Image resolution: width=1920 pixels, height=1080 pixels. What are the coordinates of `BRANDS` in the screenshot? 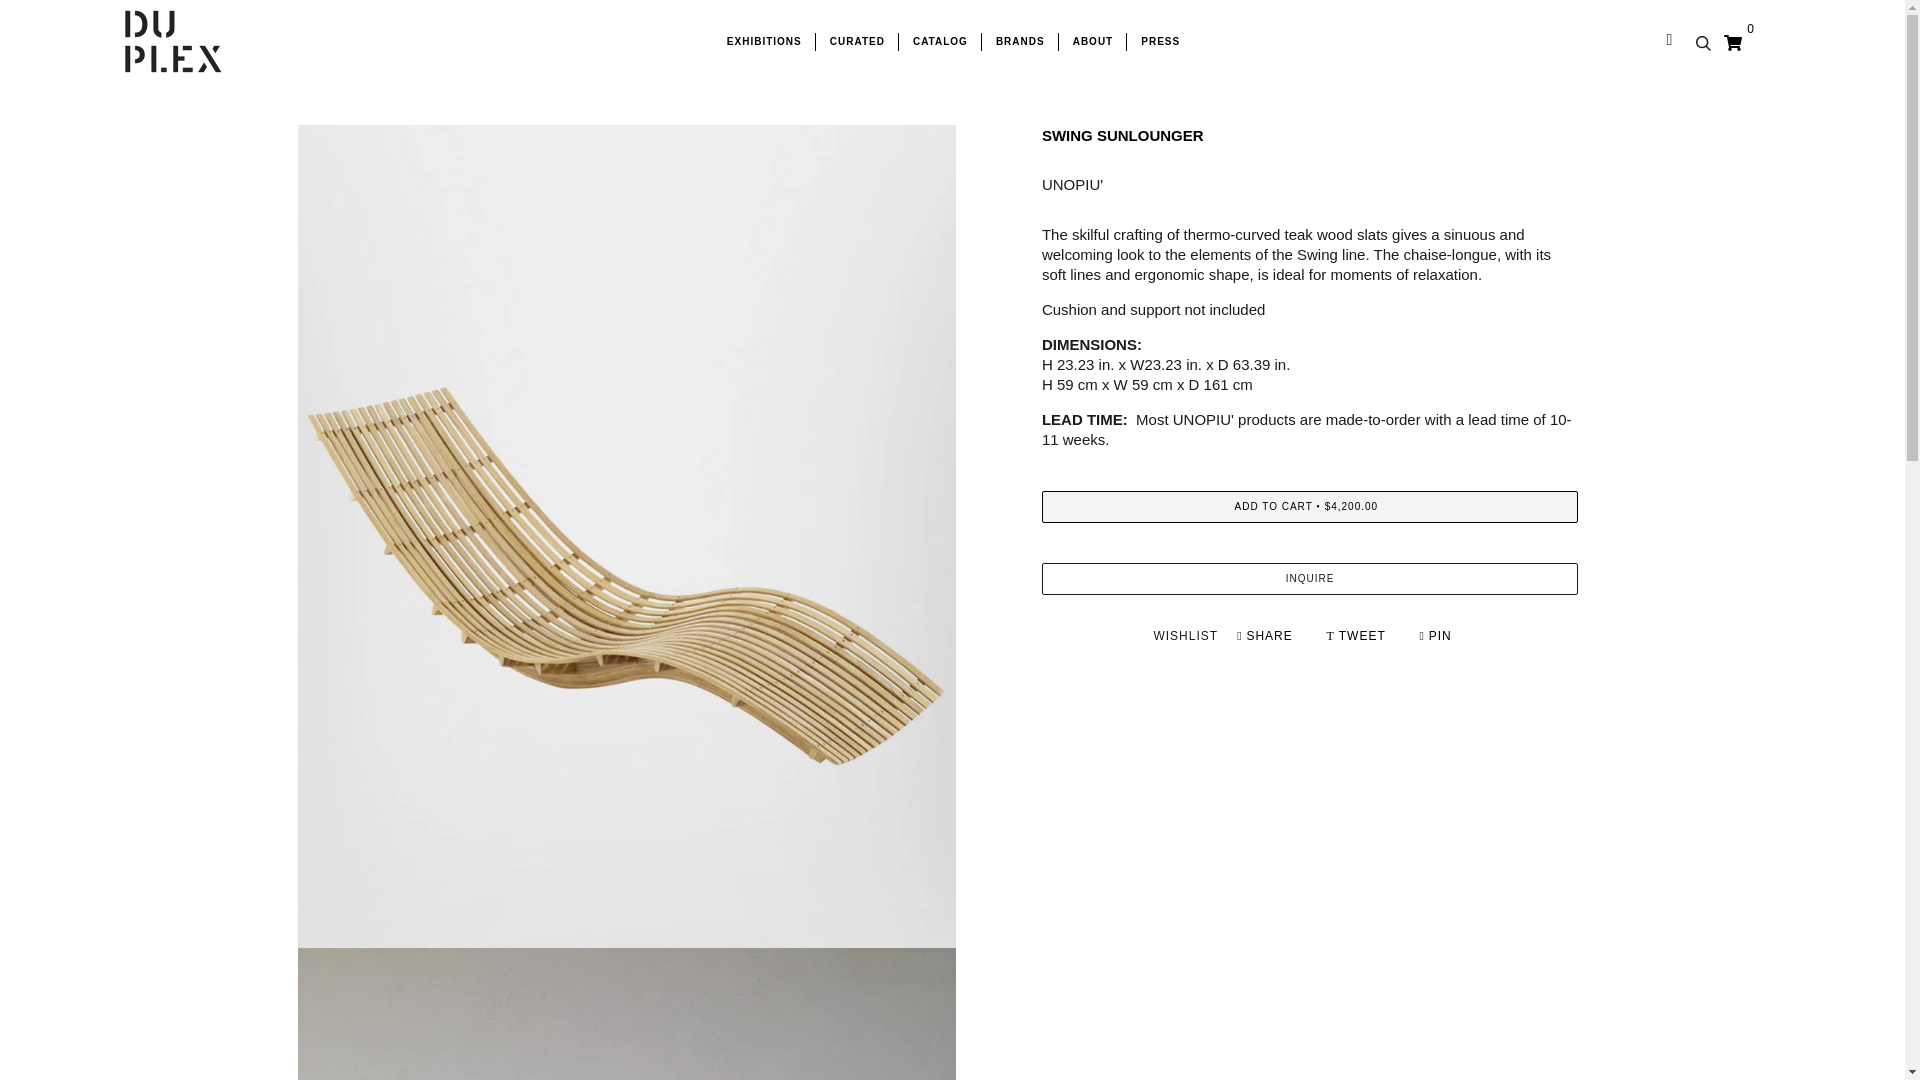 It's located at (1019, 42).